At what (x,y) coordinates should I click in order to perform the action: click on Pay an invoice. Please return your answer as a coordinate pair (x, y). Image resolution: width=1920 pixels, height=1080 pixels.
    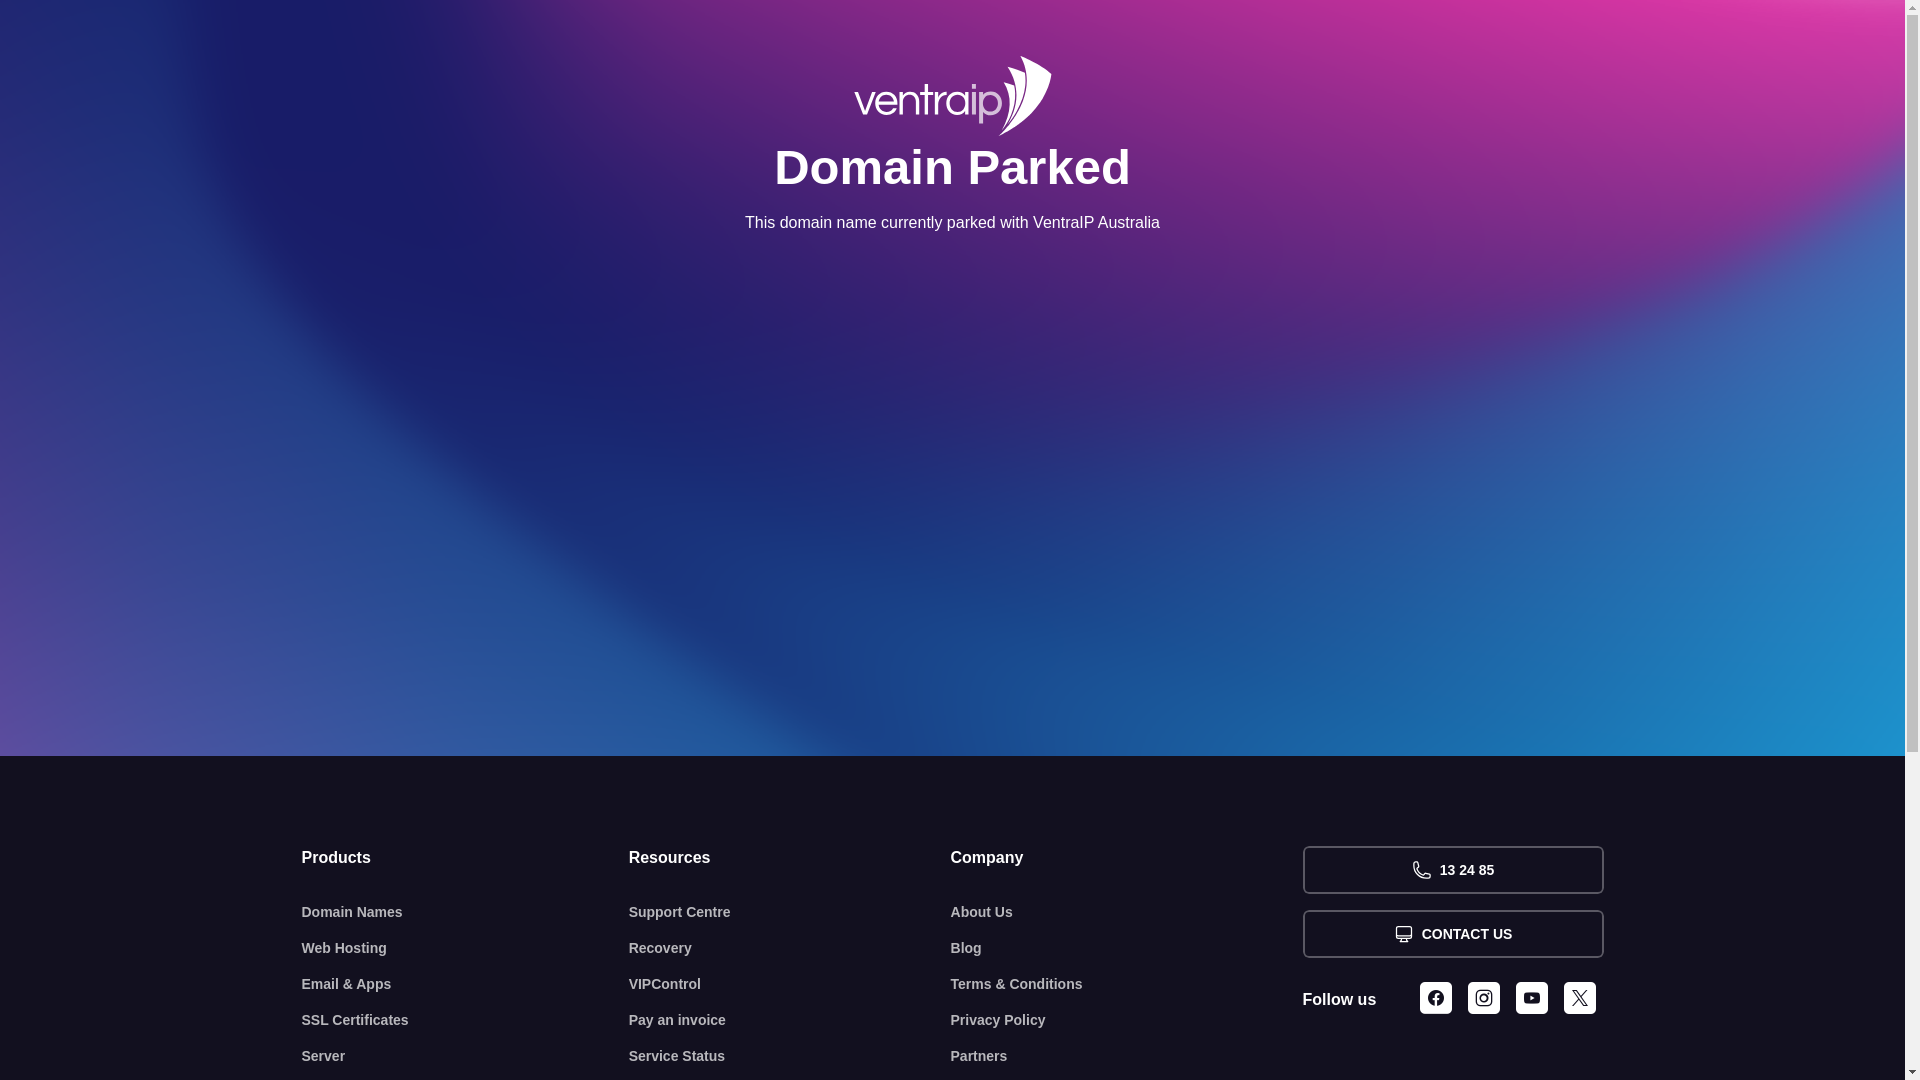
    Looking at the image, I should click on (790, 1020).